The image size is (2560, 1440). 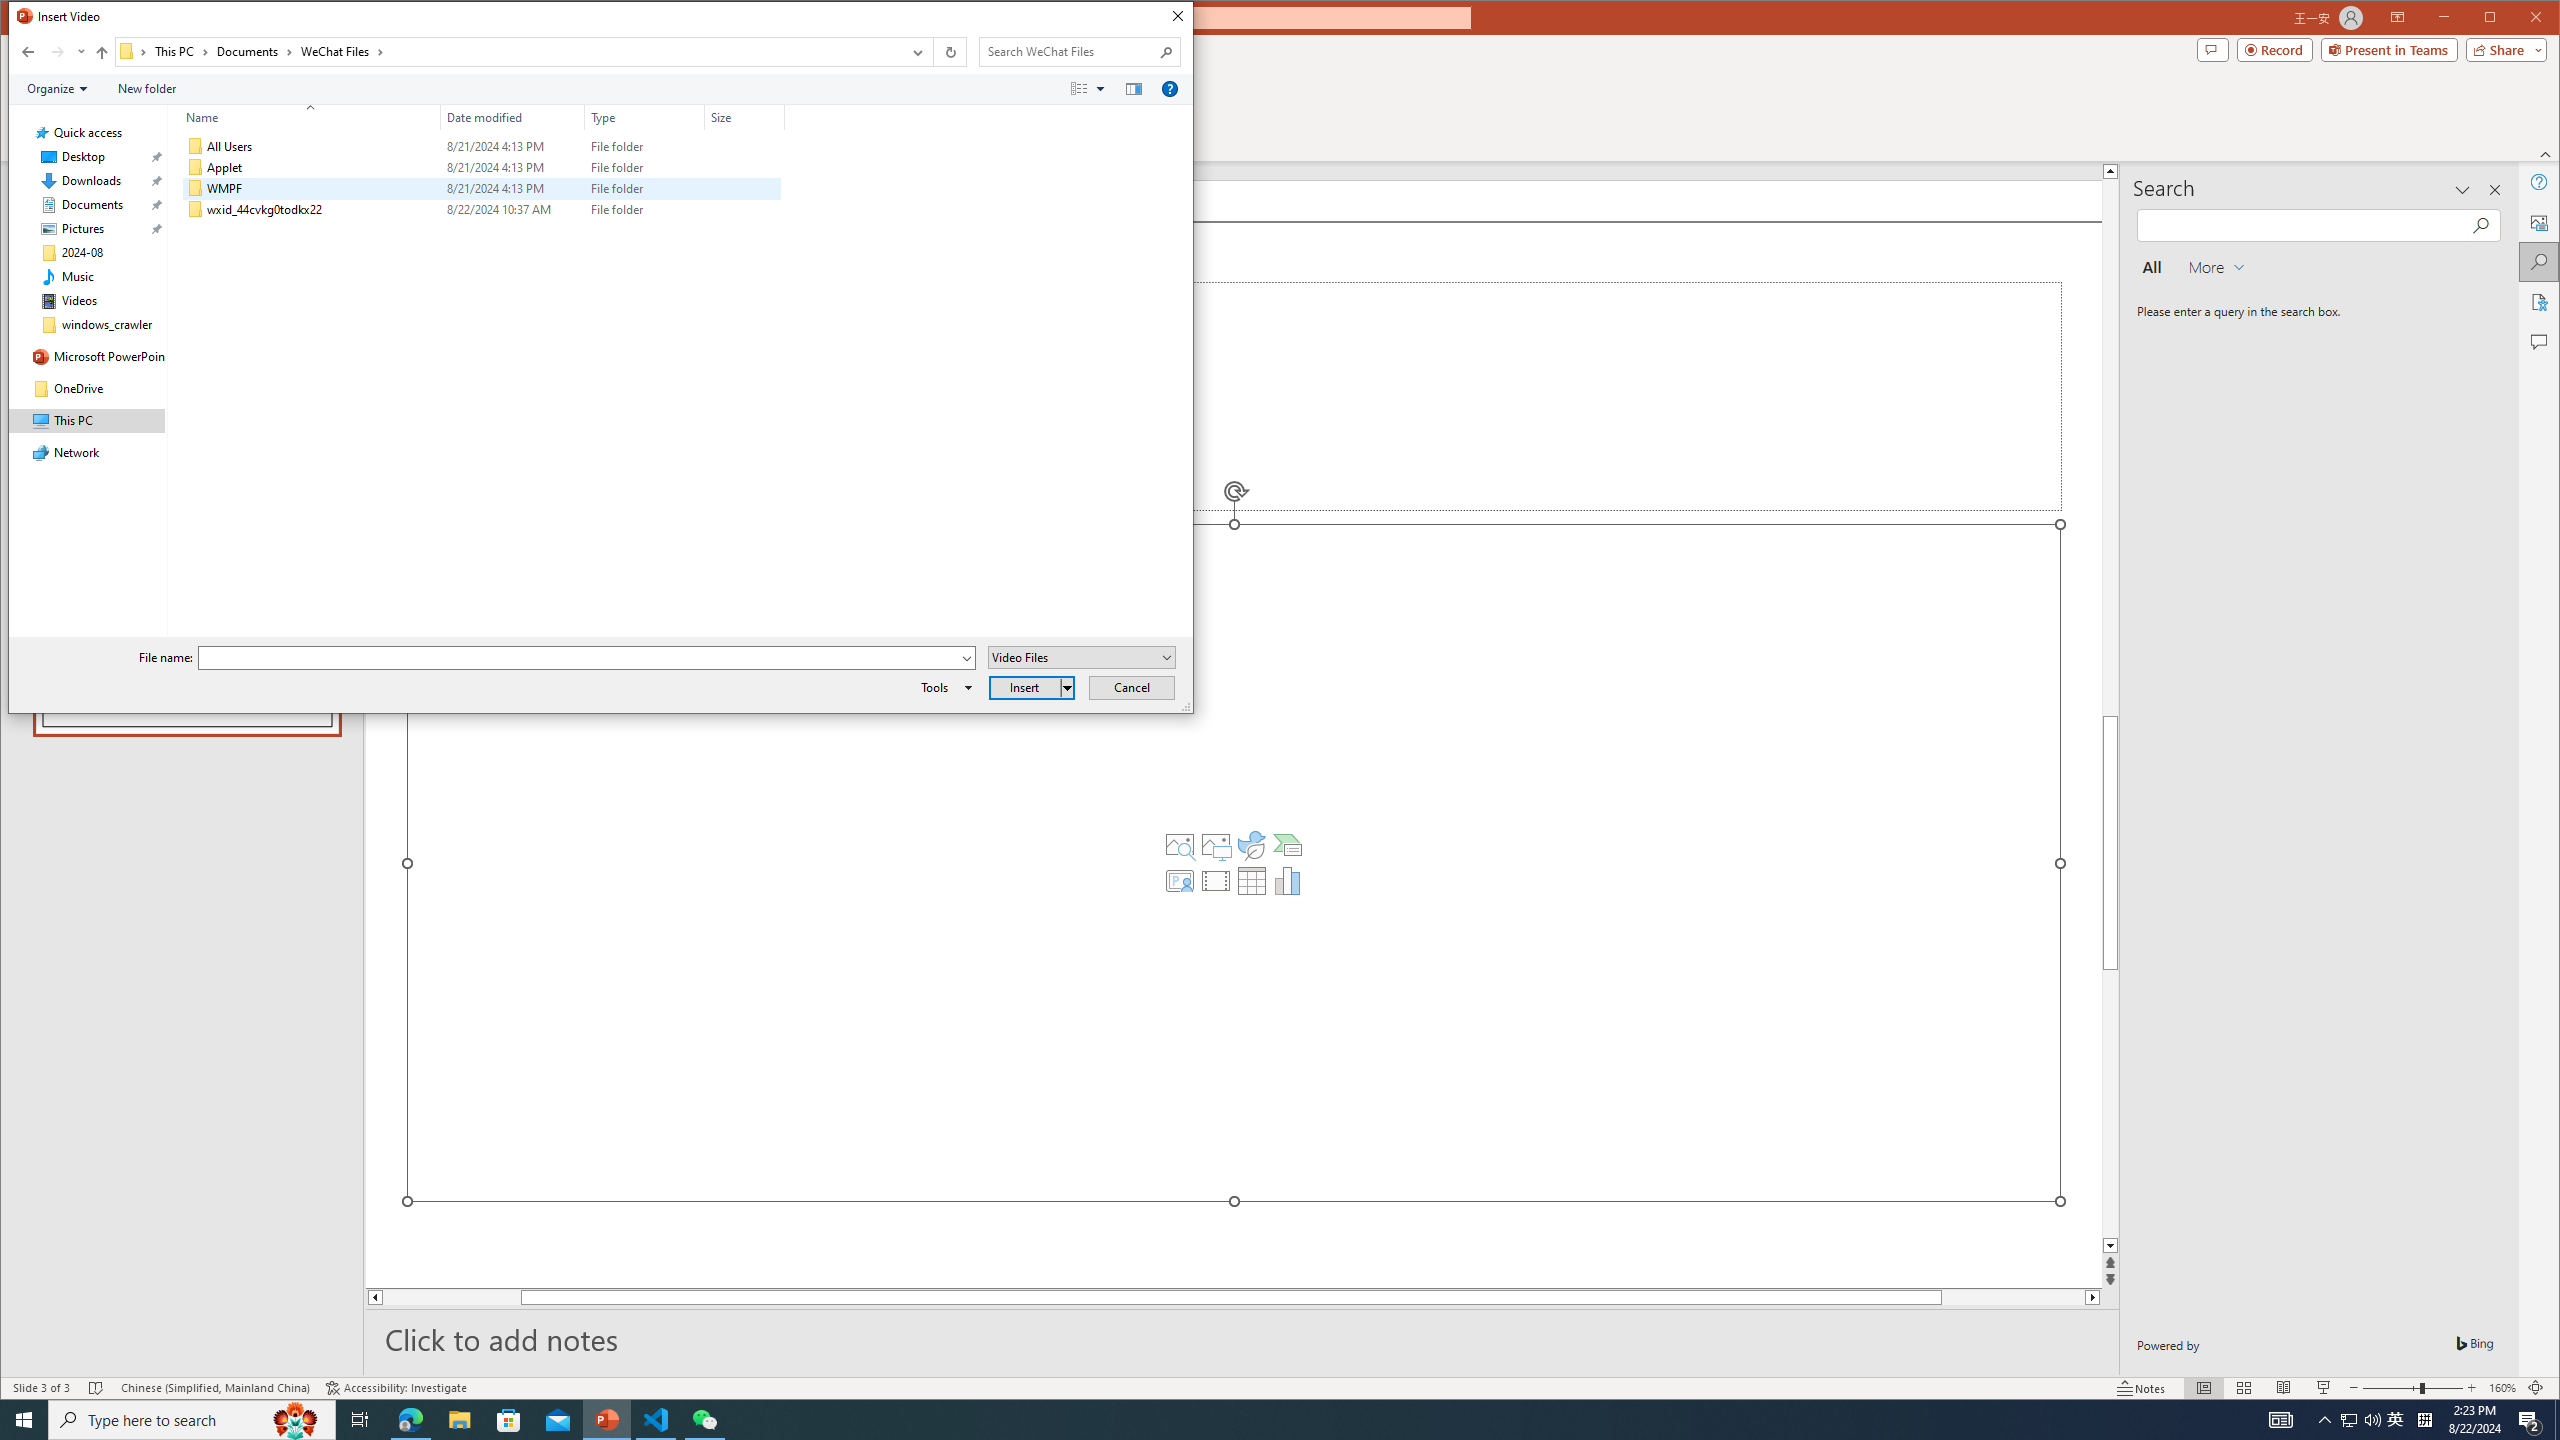 What do you see at coordinates (1216, 845) in the screenshot?
I see `Pictures` at bounding box center [1216, 845].